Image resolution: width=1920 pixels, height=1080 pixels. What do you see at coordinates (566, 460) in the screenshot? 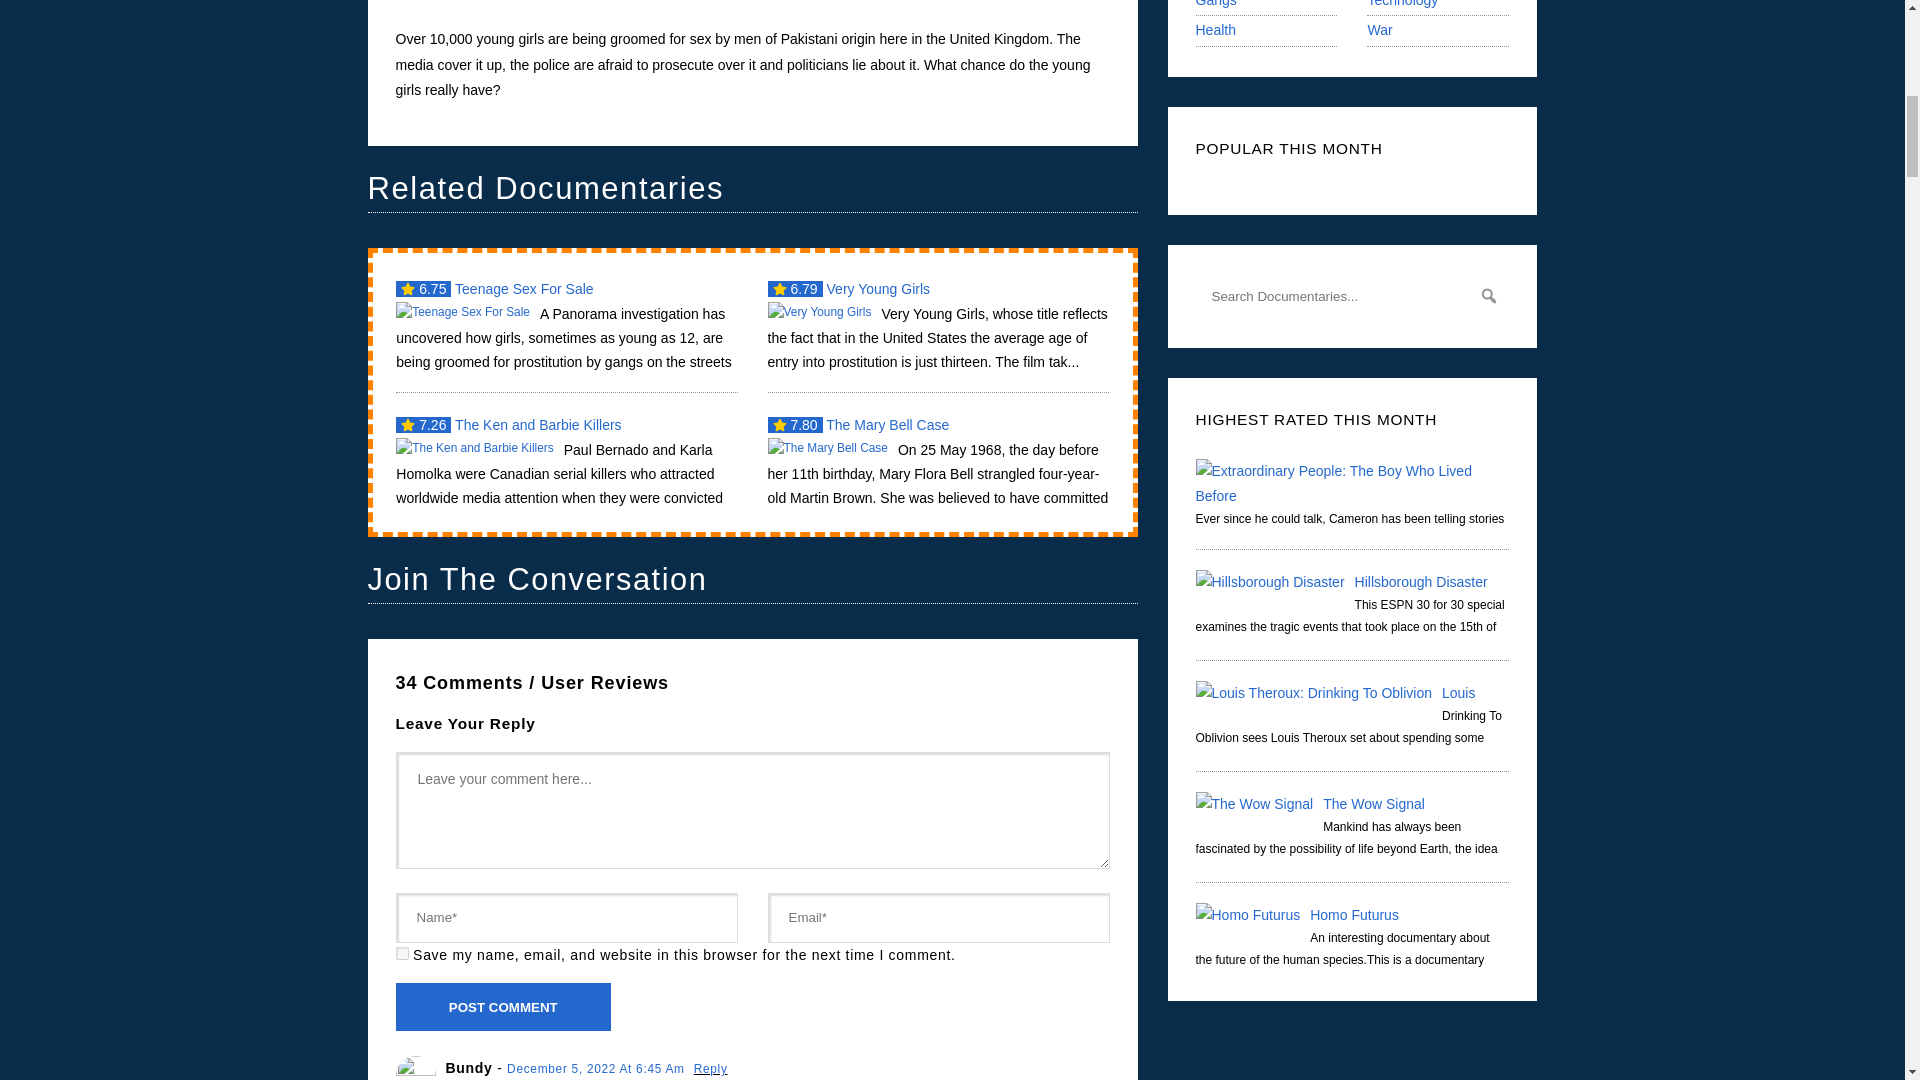
I see `The Ken and Barbie Killers` at bounding box center [566, 460].